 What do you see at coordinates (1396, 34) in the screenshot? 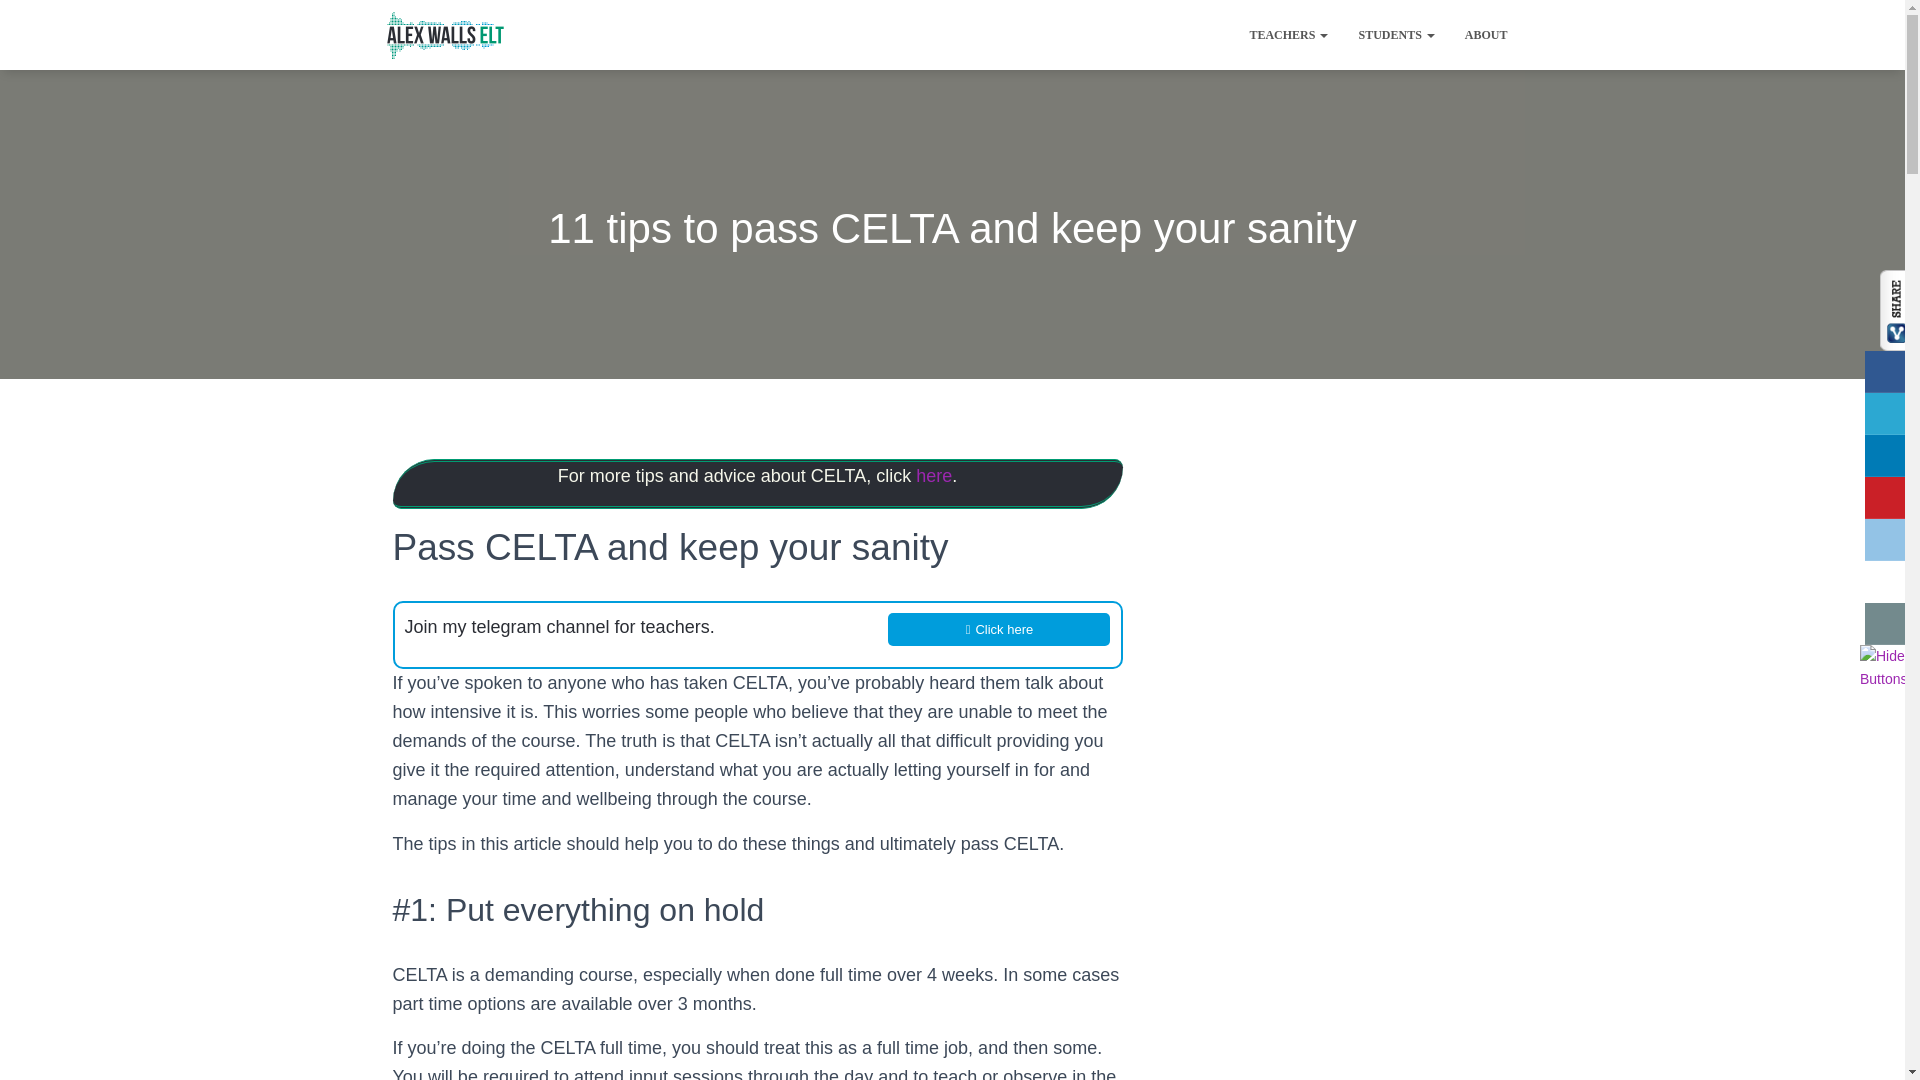
I see `STUDENTS` at bounding box center [1396, 34].